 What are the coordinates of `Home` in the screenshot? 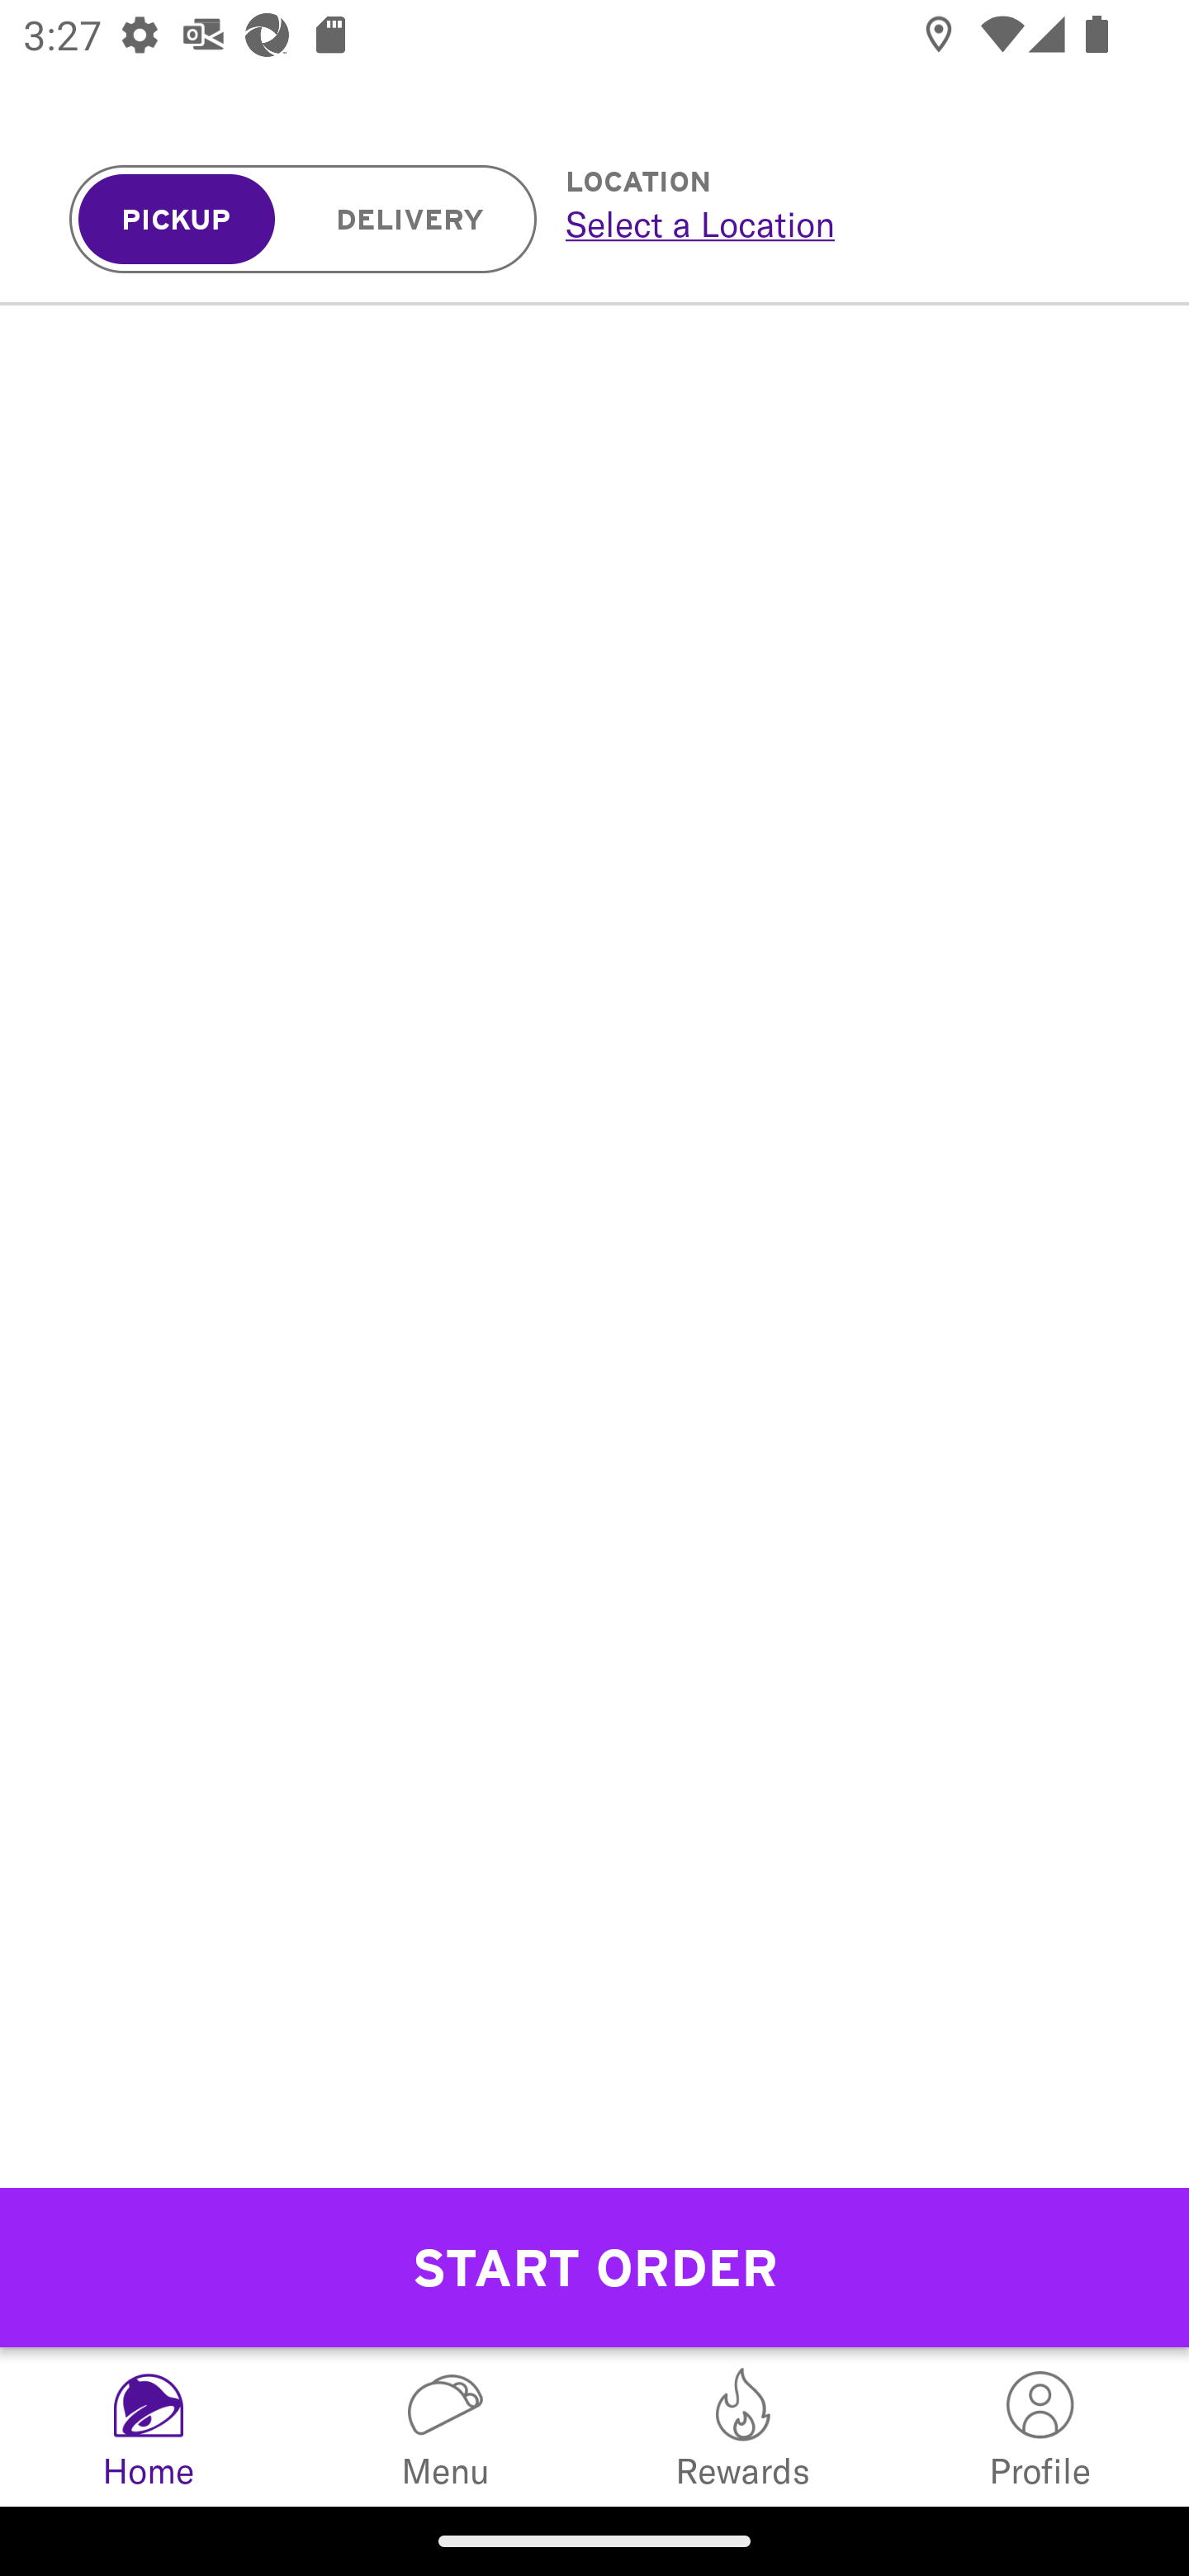 It's located at (149, 2426).